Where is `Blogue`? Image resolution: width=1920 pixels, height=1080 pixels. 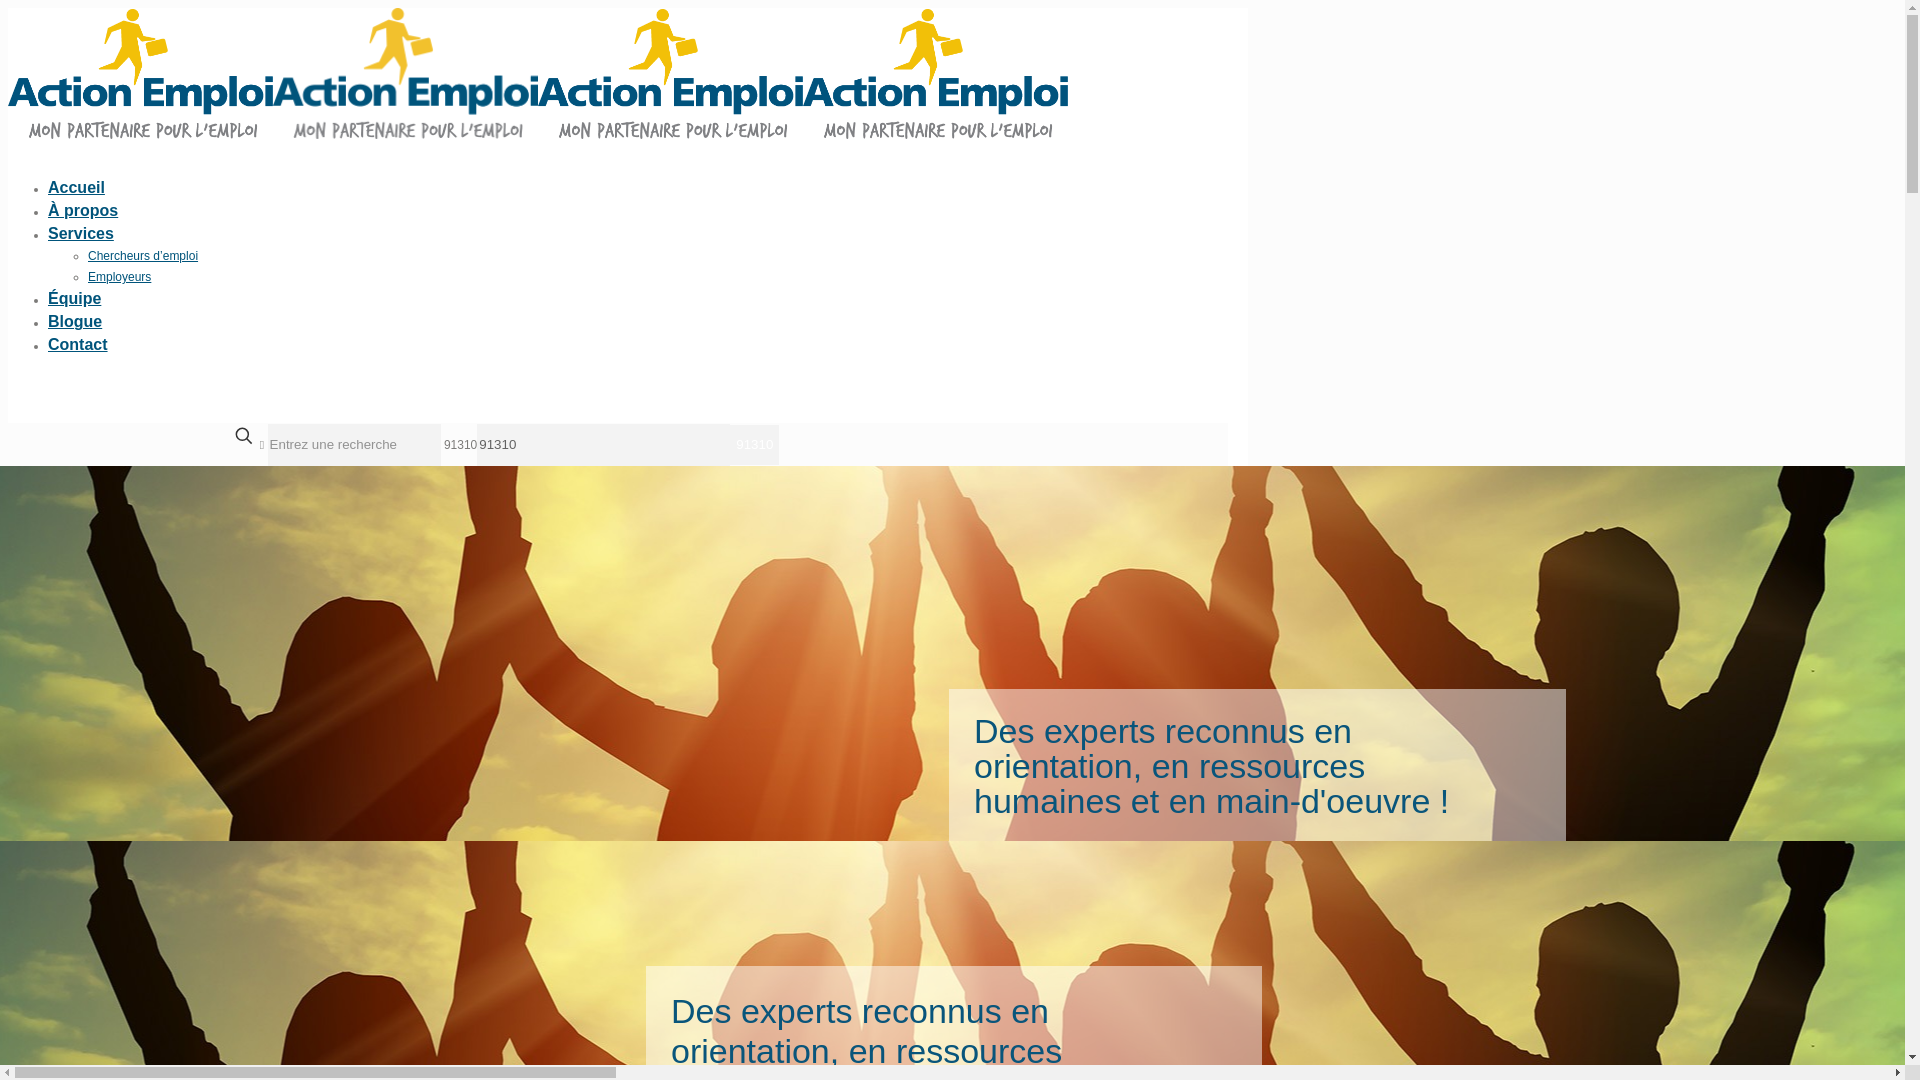 Blogue is located at coordinates (75, 322).